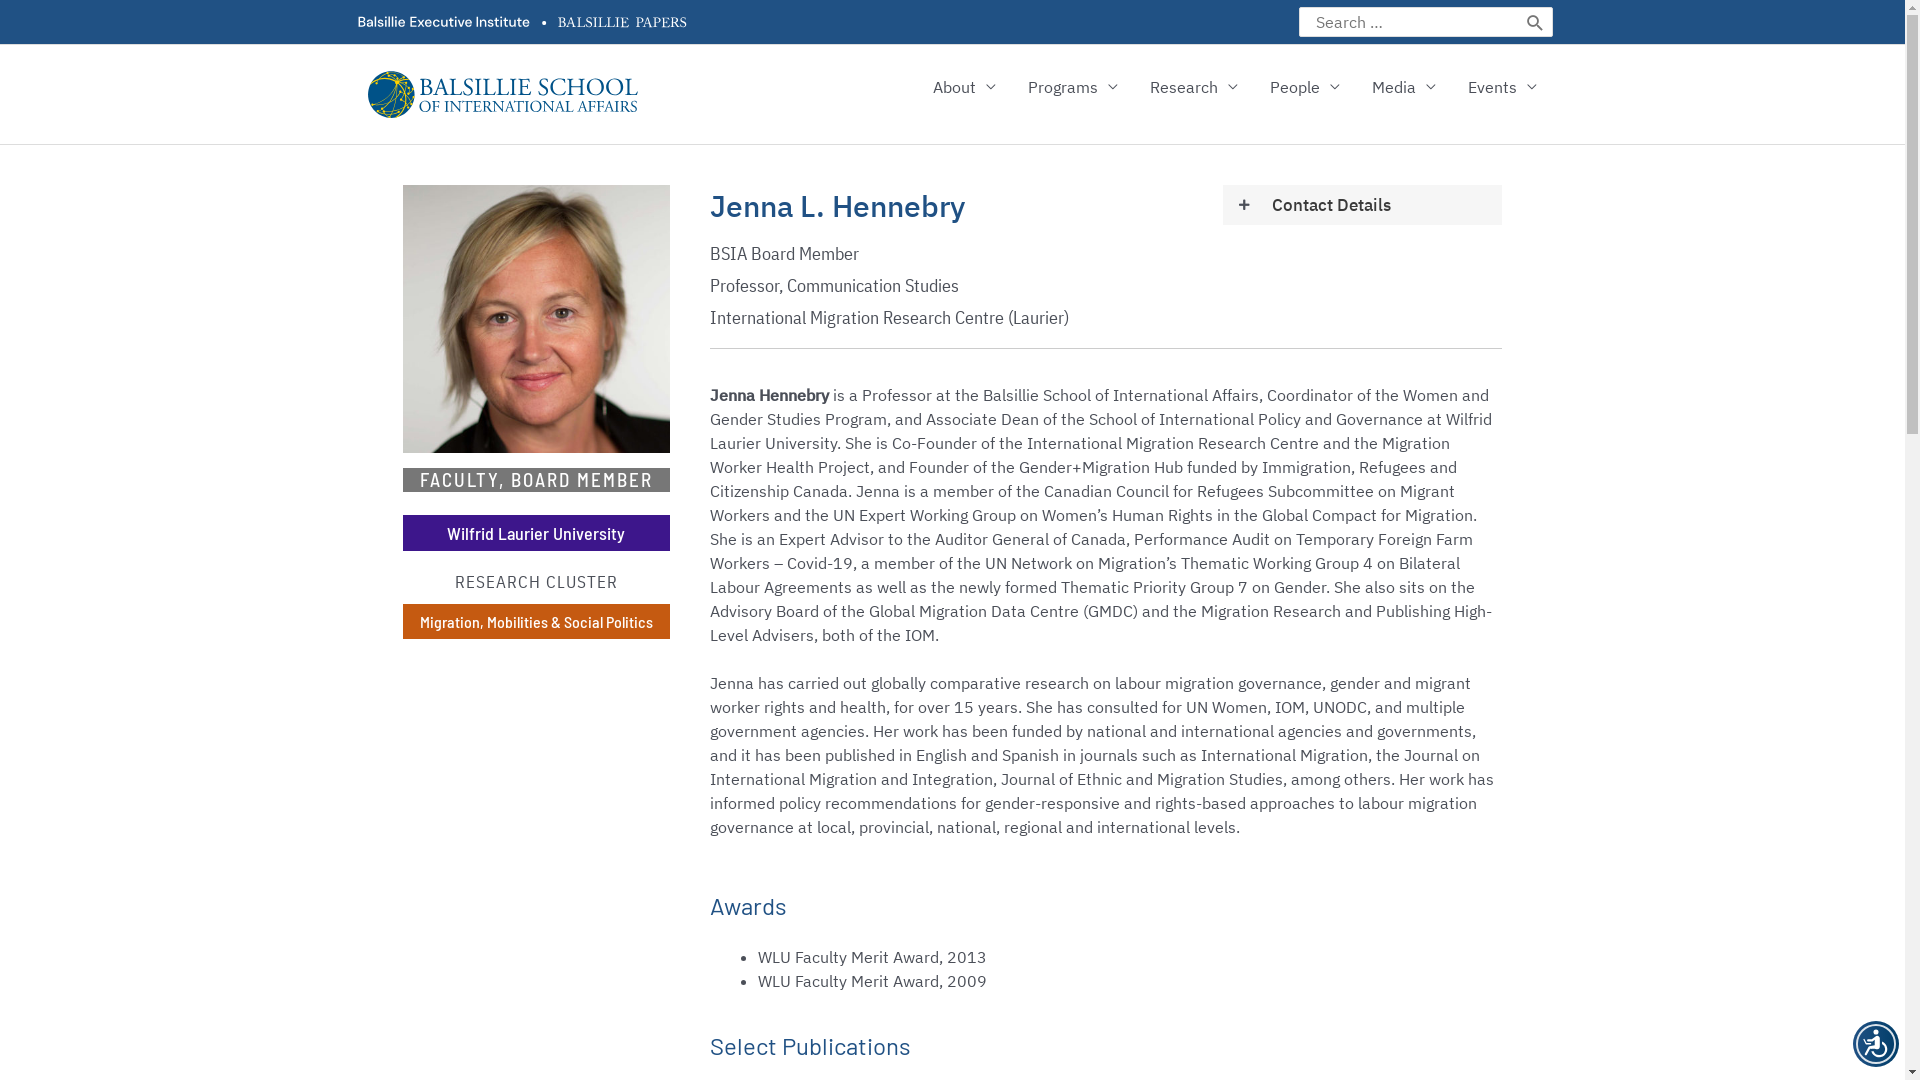  I want to click on People, so click(1305, 87).